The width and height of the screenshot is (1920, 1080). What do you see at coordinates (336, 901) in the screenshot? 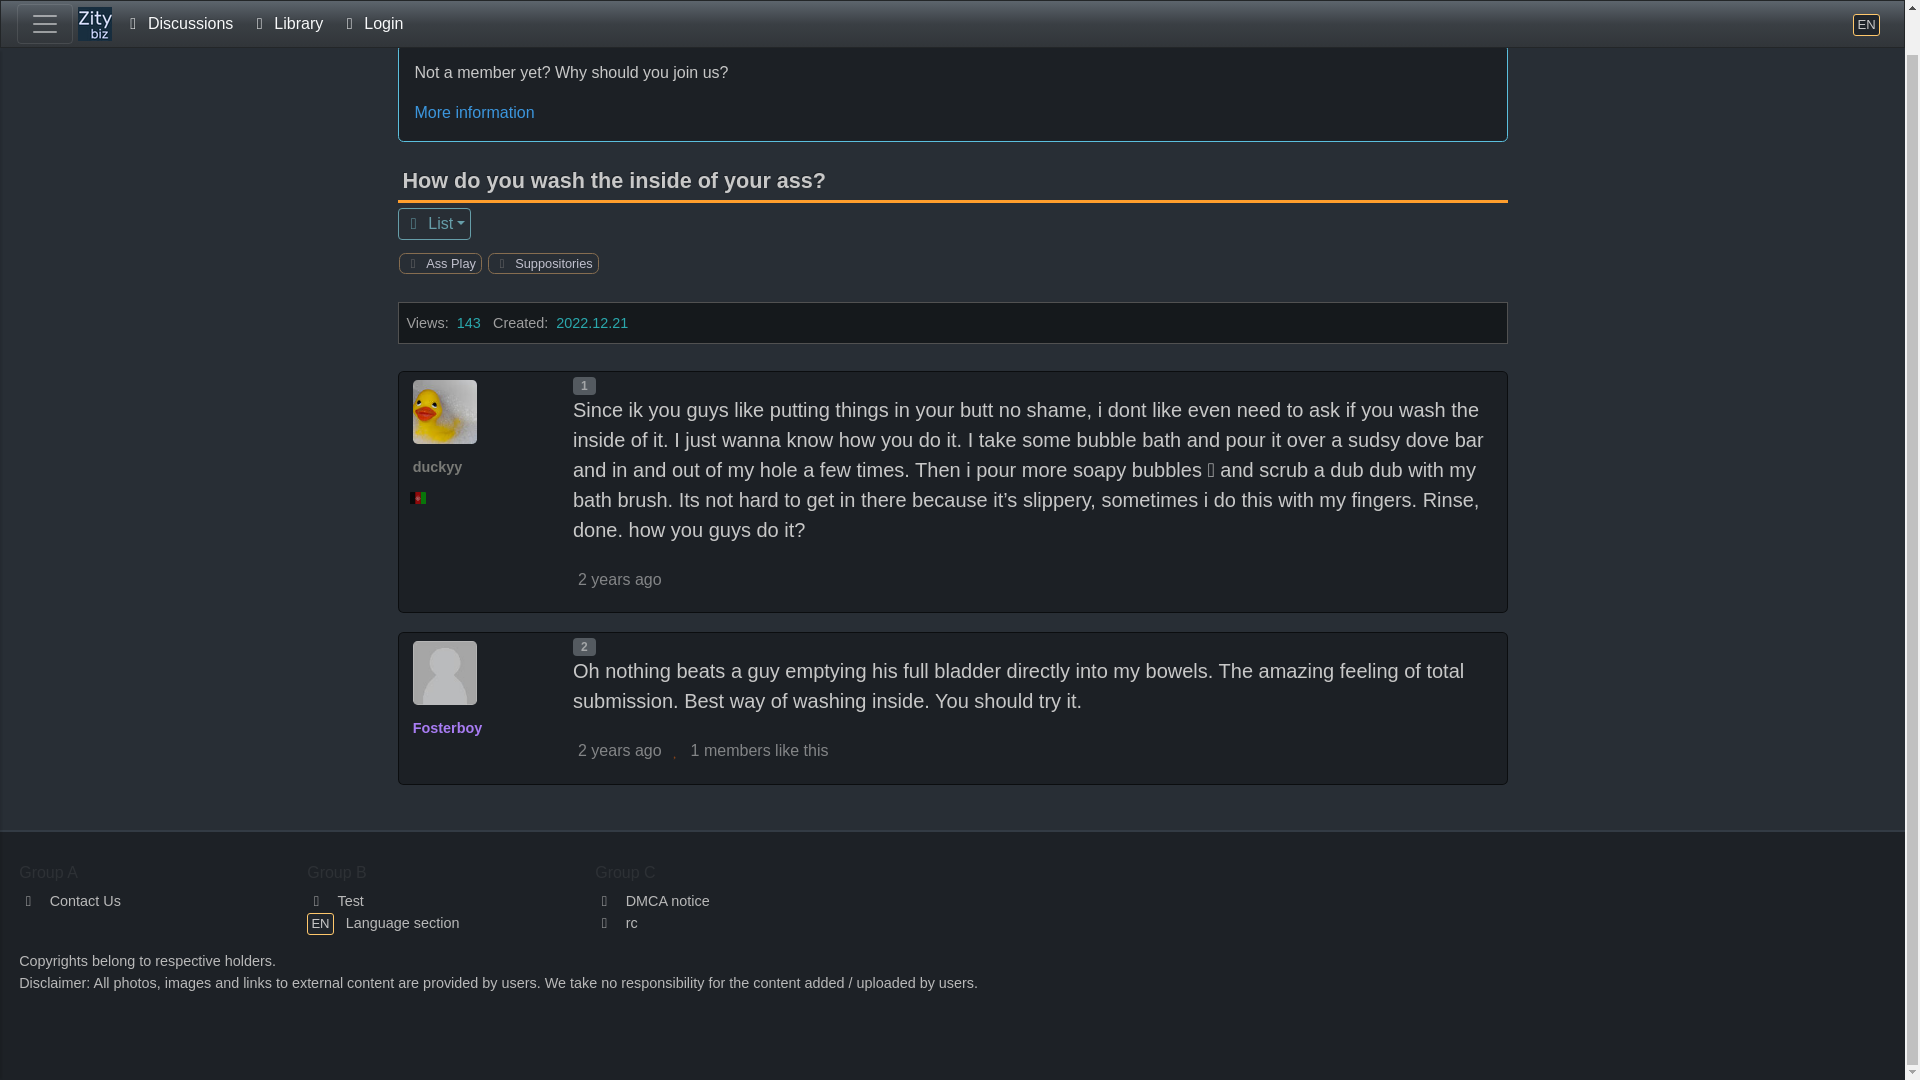
I see `  Test` at bounding box center [336, 901].